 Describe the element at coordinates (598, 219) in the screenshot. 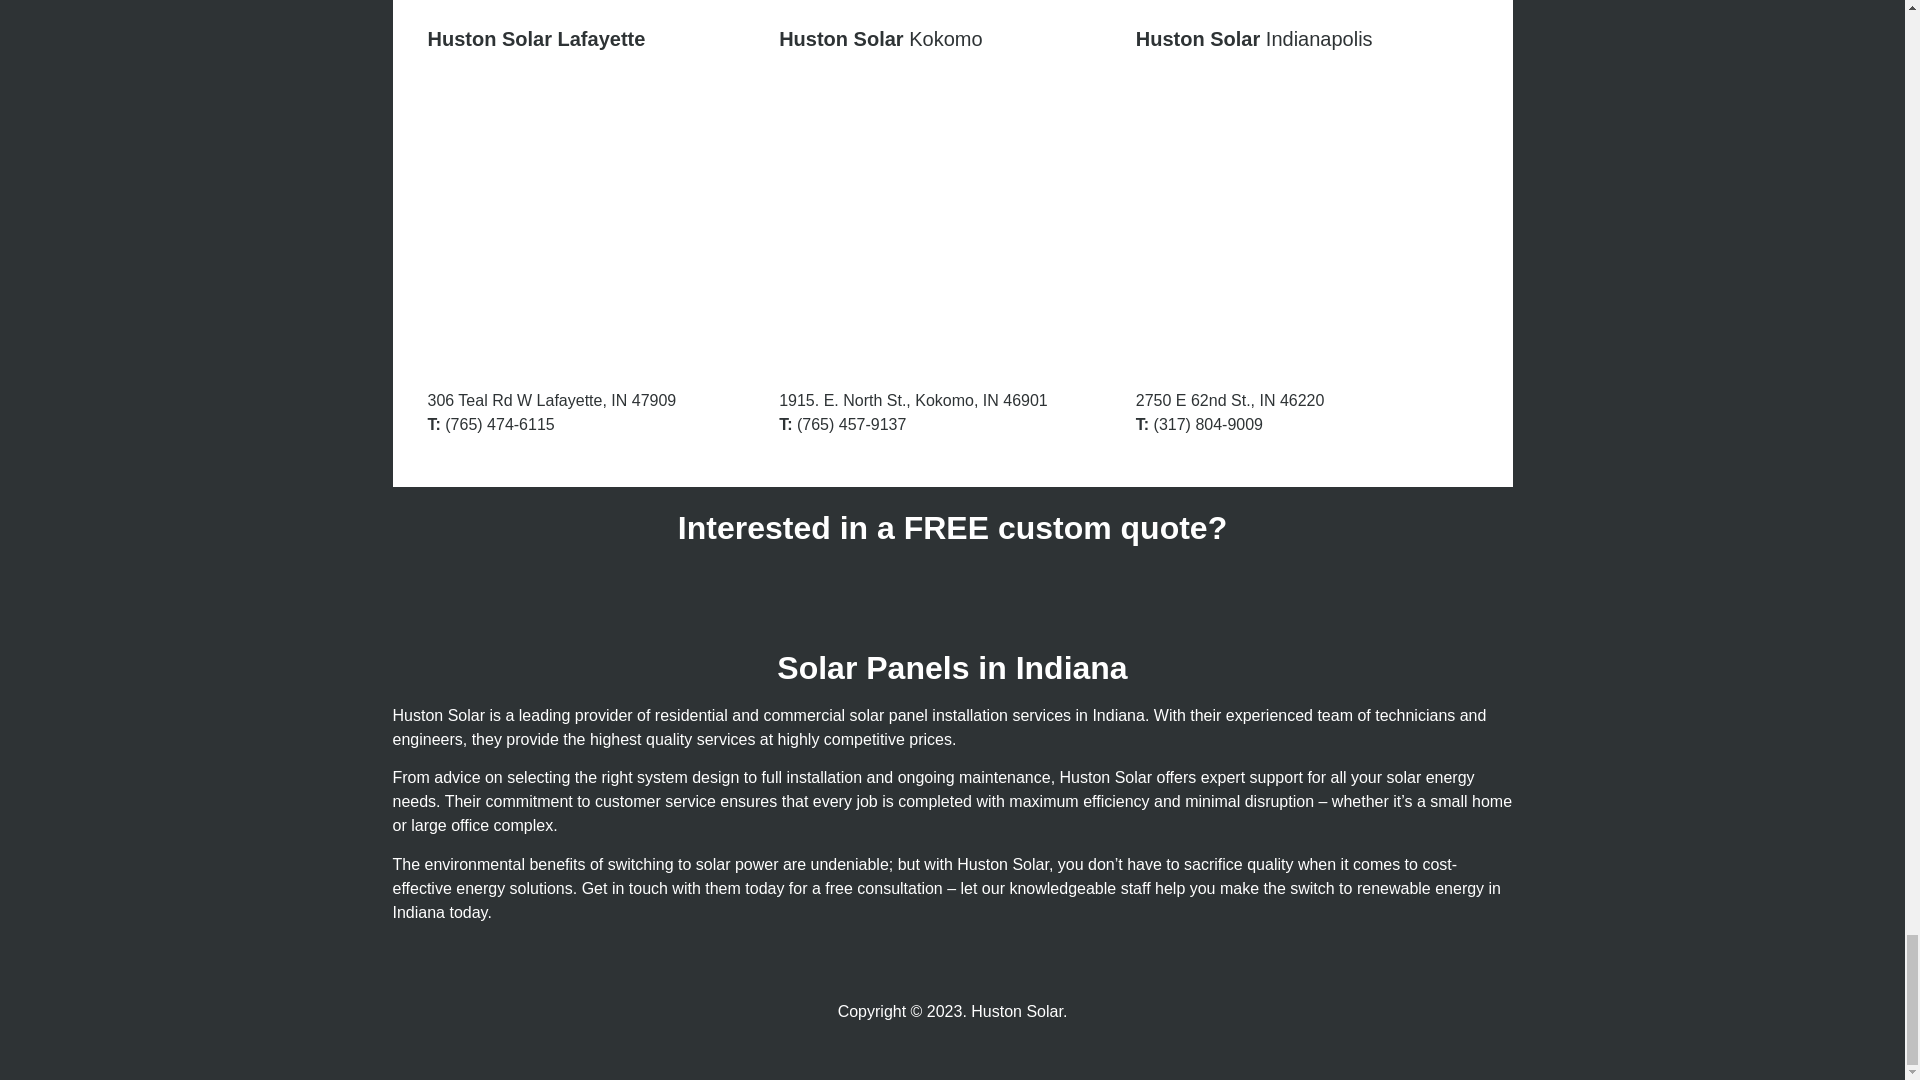

I see `306 Teal Rd W Lafayette, IN 47909` at that location.